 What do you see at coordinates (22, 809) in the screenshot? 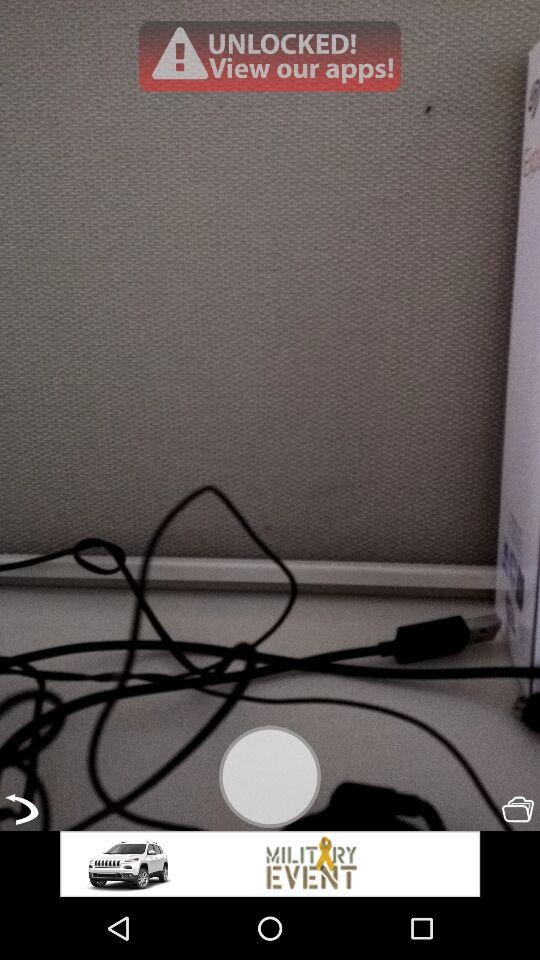
I see `go back` at bounding box center [22, 809].